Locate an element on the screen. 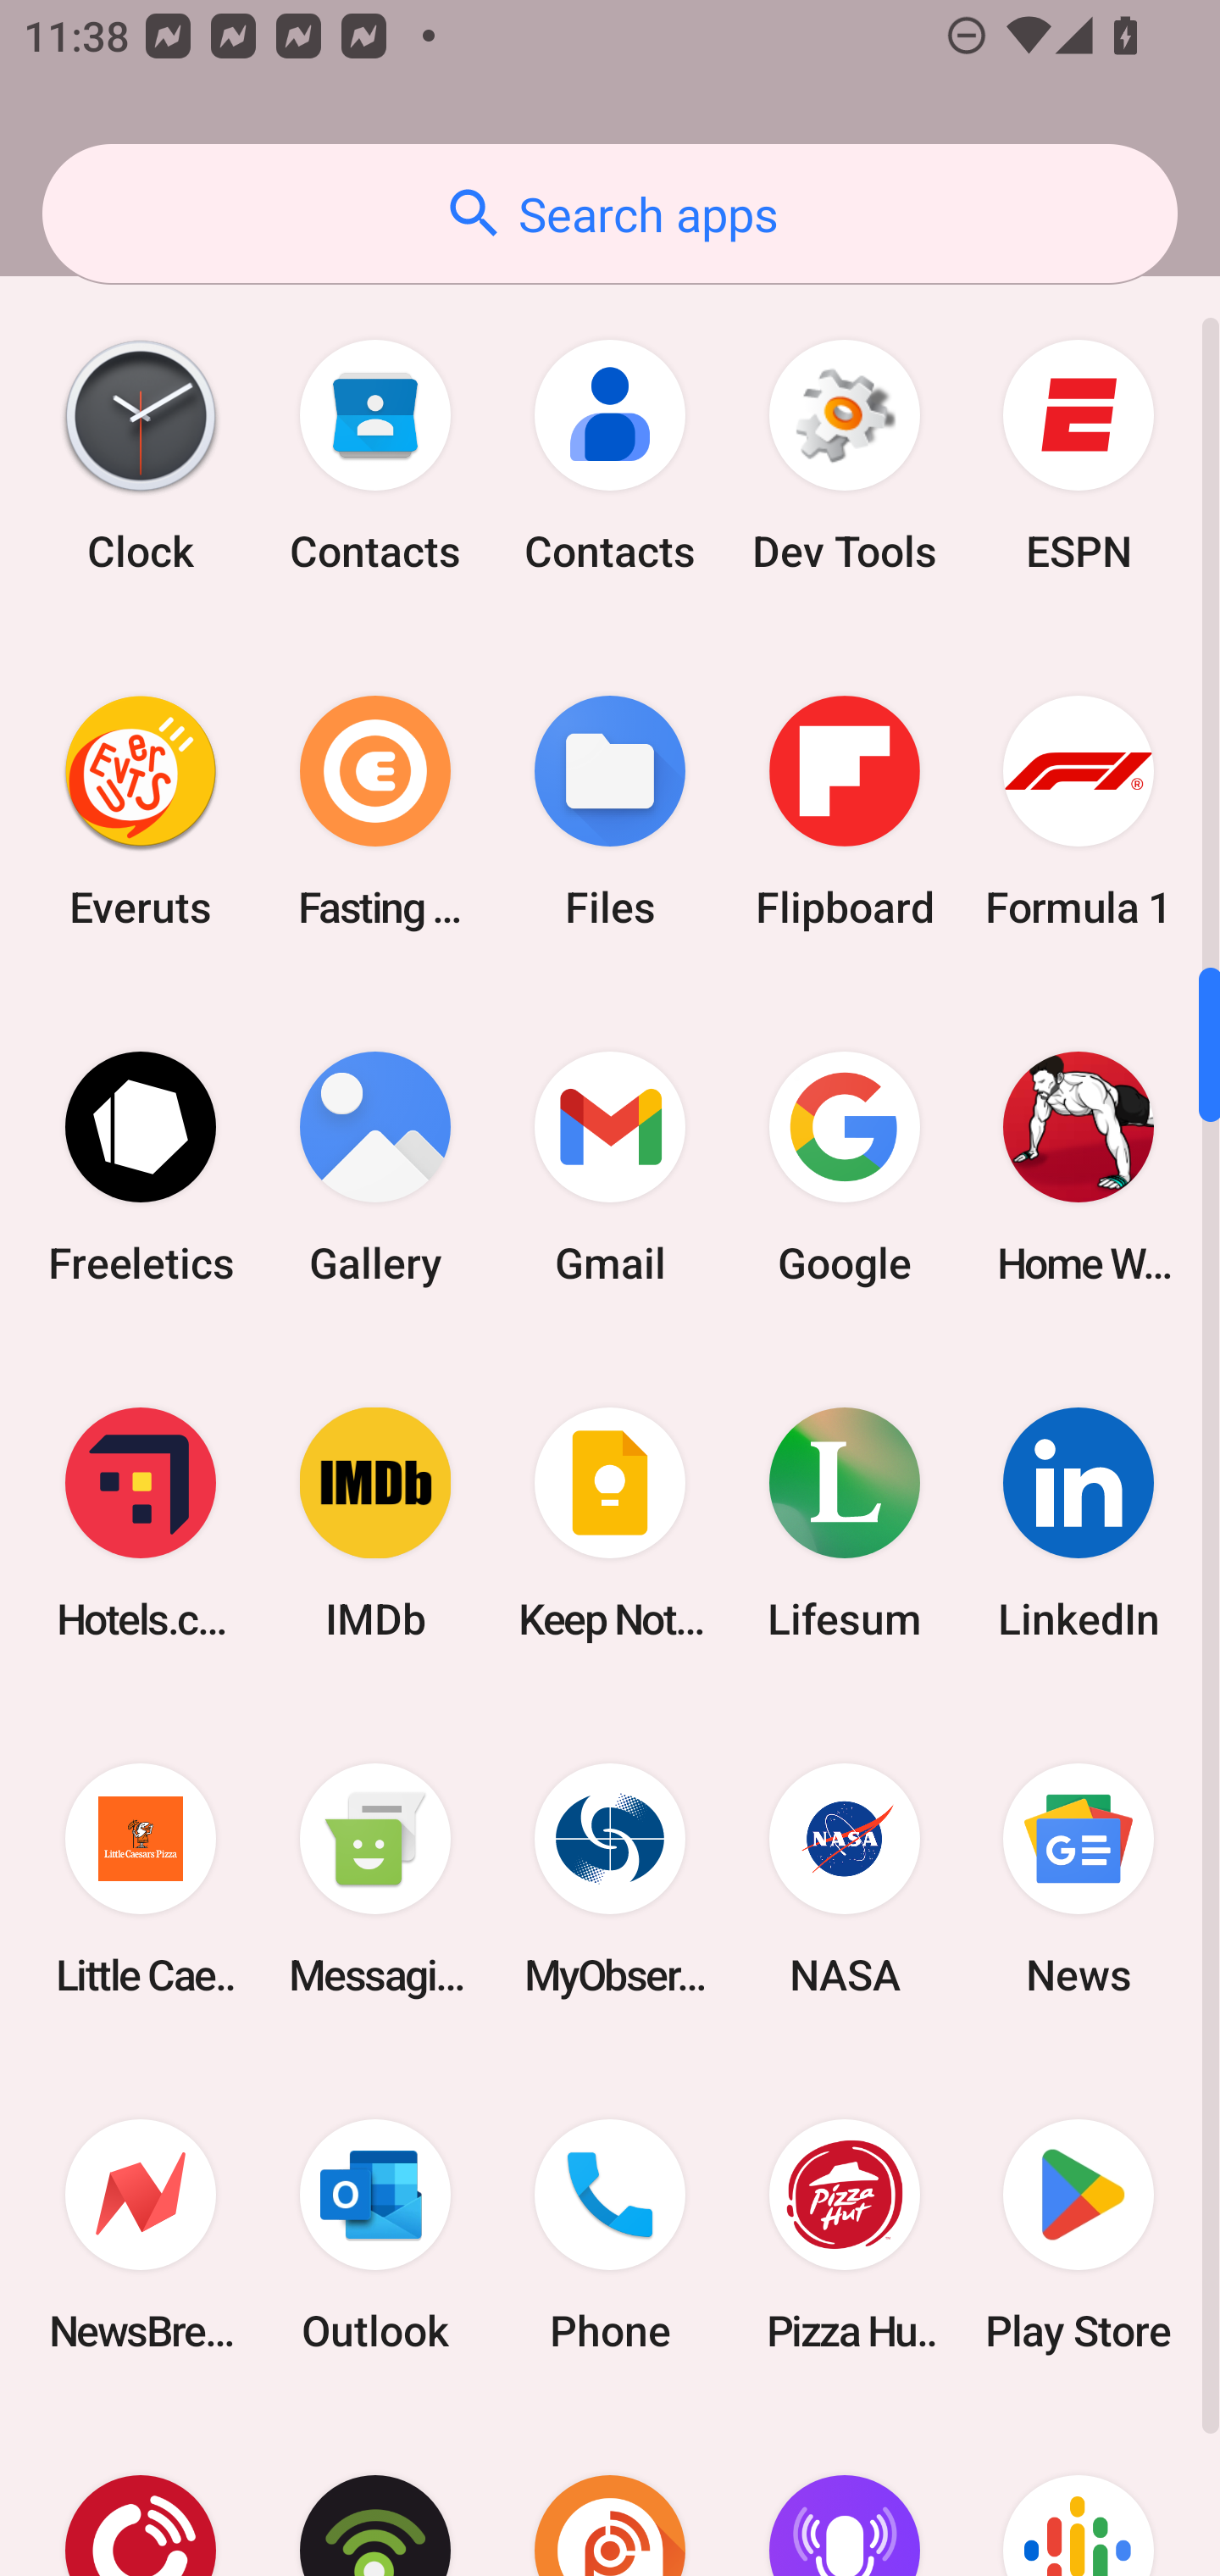 The width and height of the screenshot is (1220, 2576). Phone is located at coordinates (610, 2235).